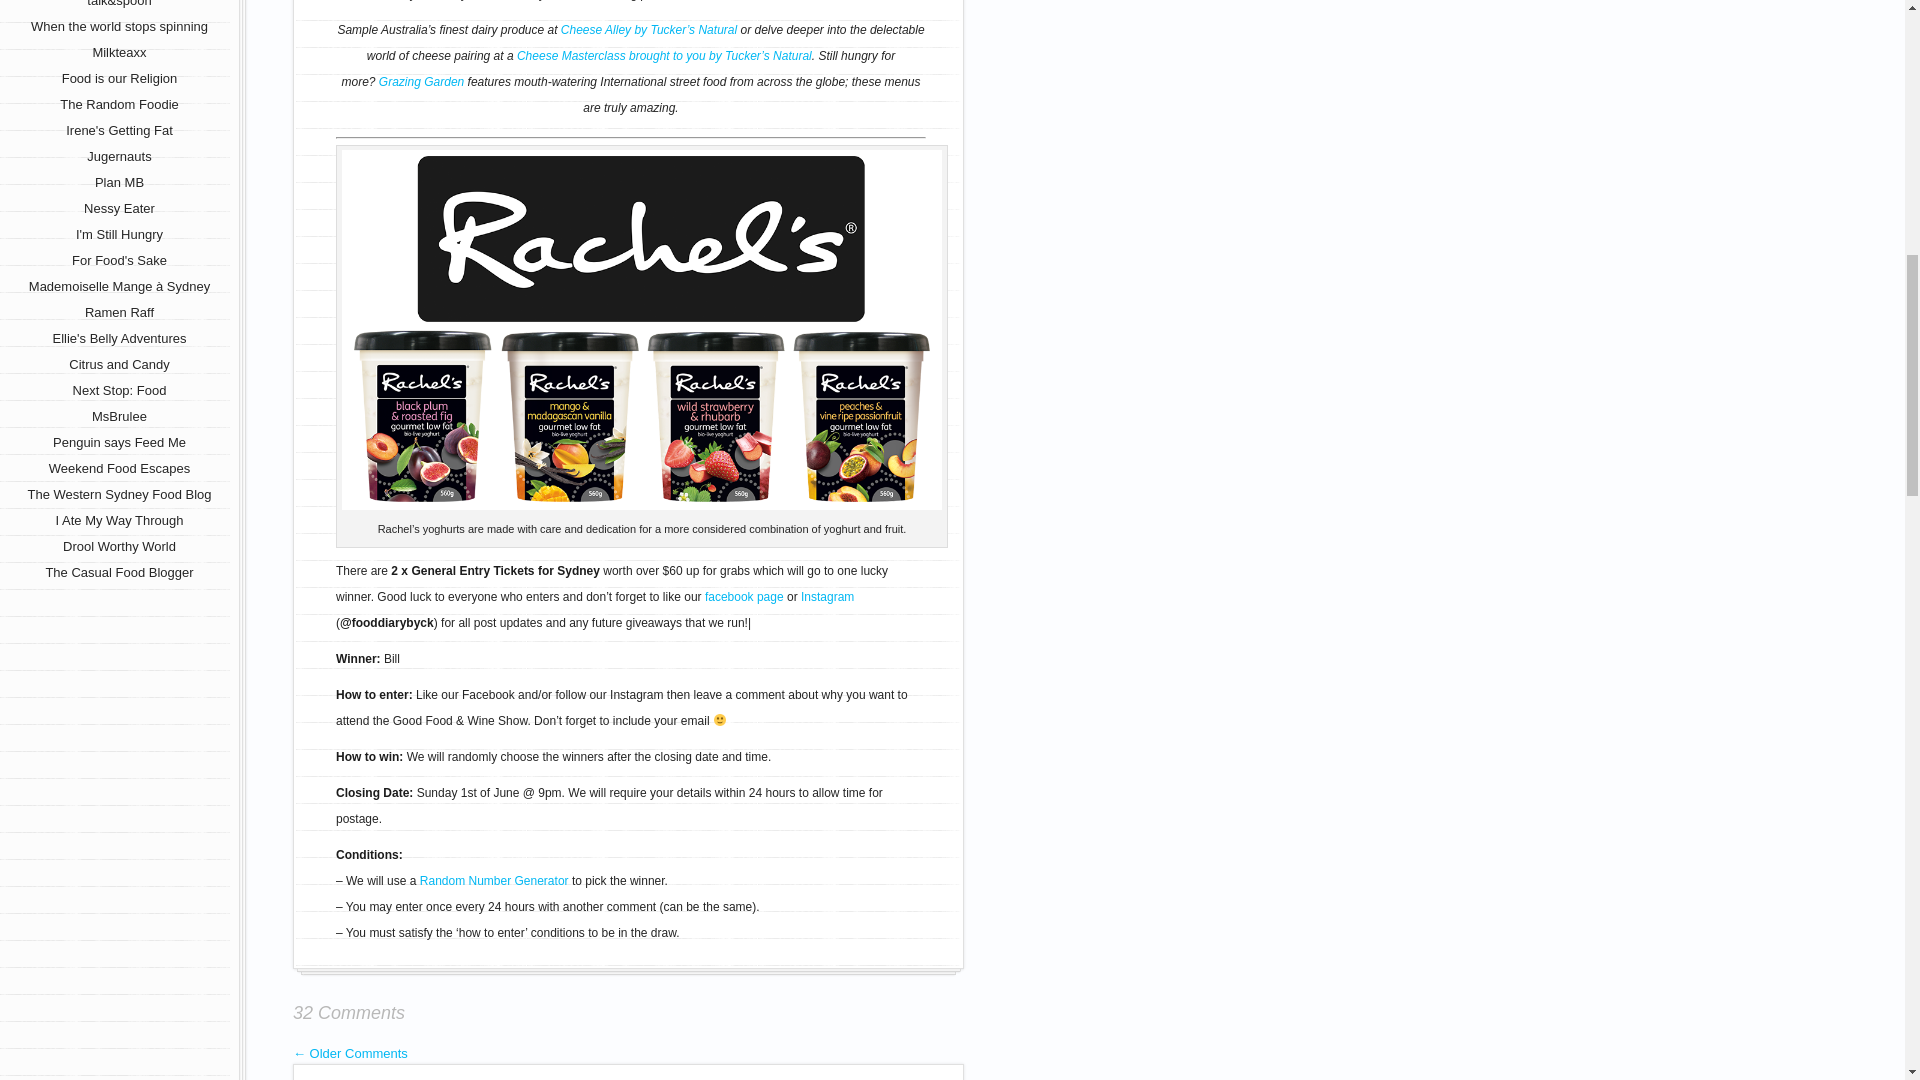 The image size is (1920, 1080). Describe the element at coordinates (664, 55) in the screenshot. I see `Cheese Masterclass` at that location.